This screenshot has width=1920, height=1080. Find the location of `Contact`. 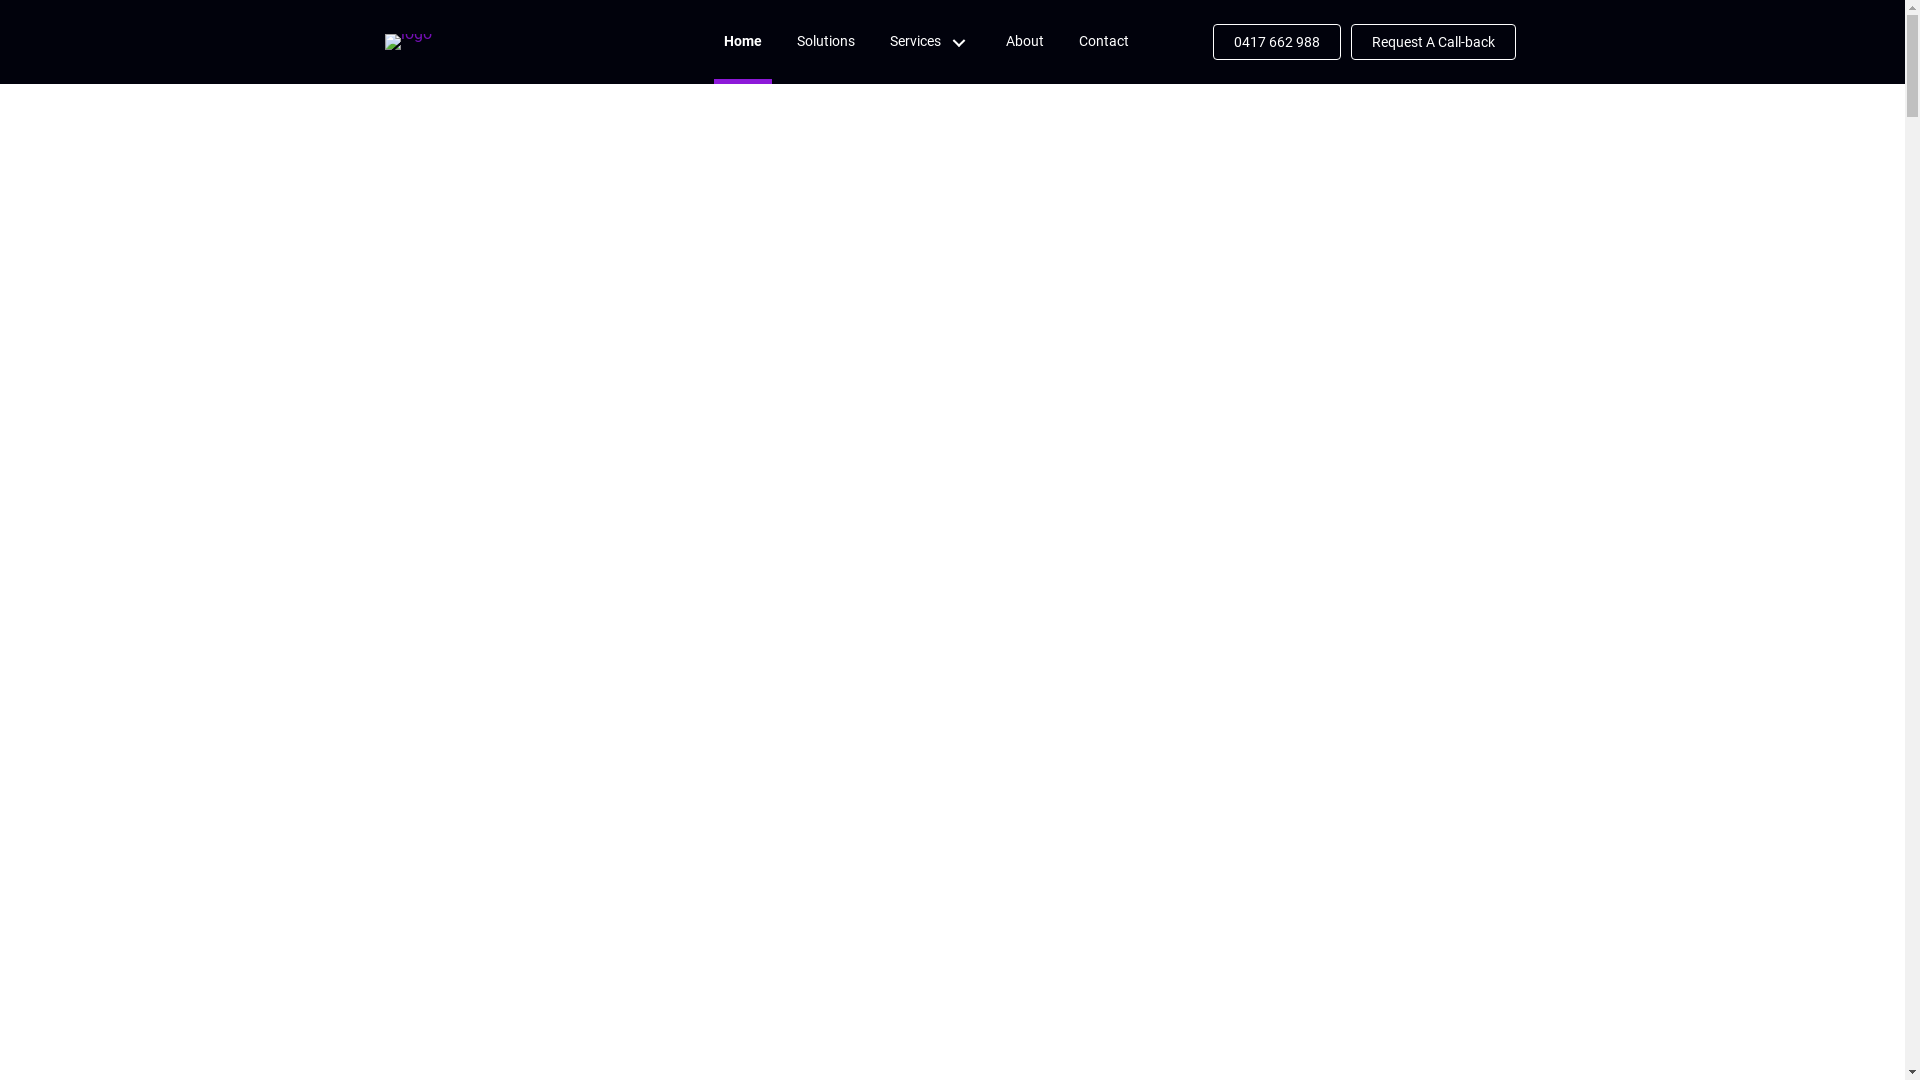

Contact is located at coordinates (1104, 42).